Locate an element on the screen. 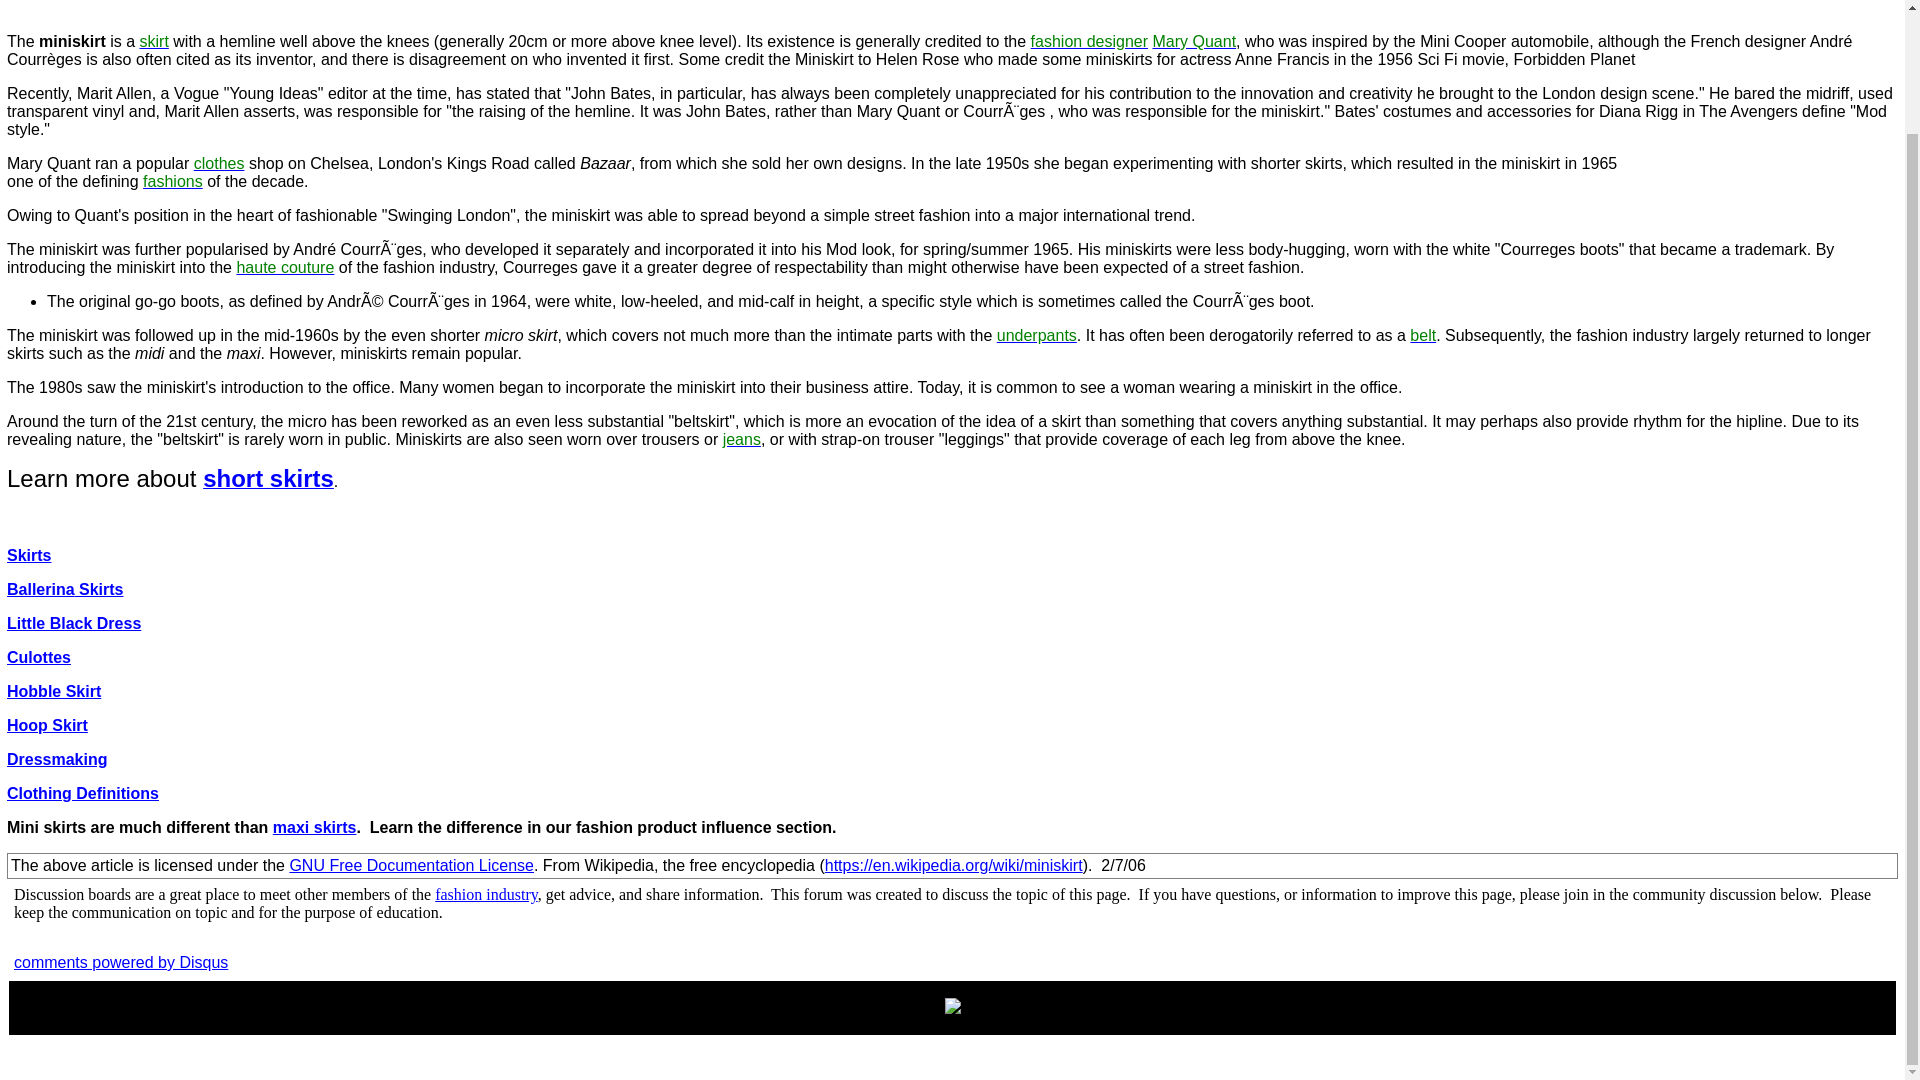  Skirt is located at coordinates (154, 41).